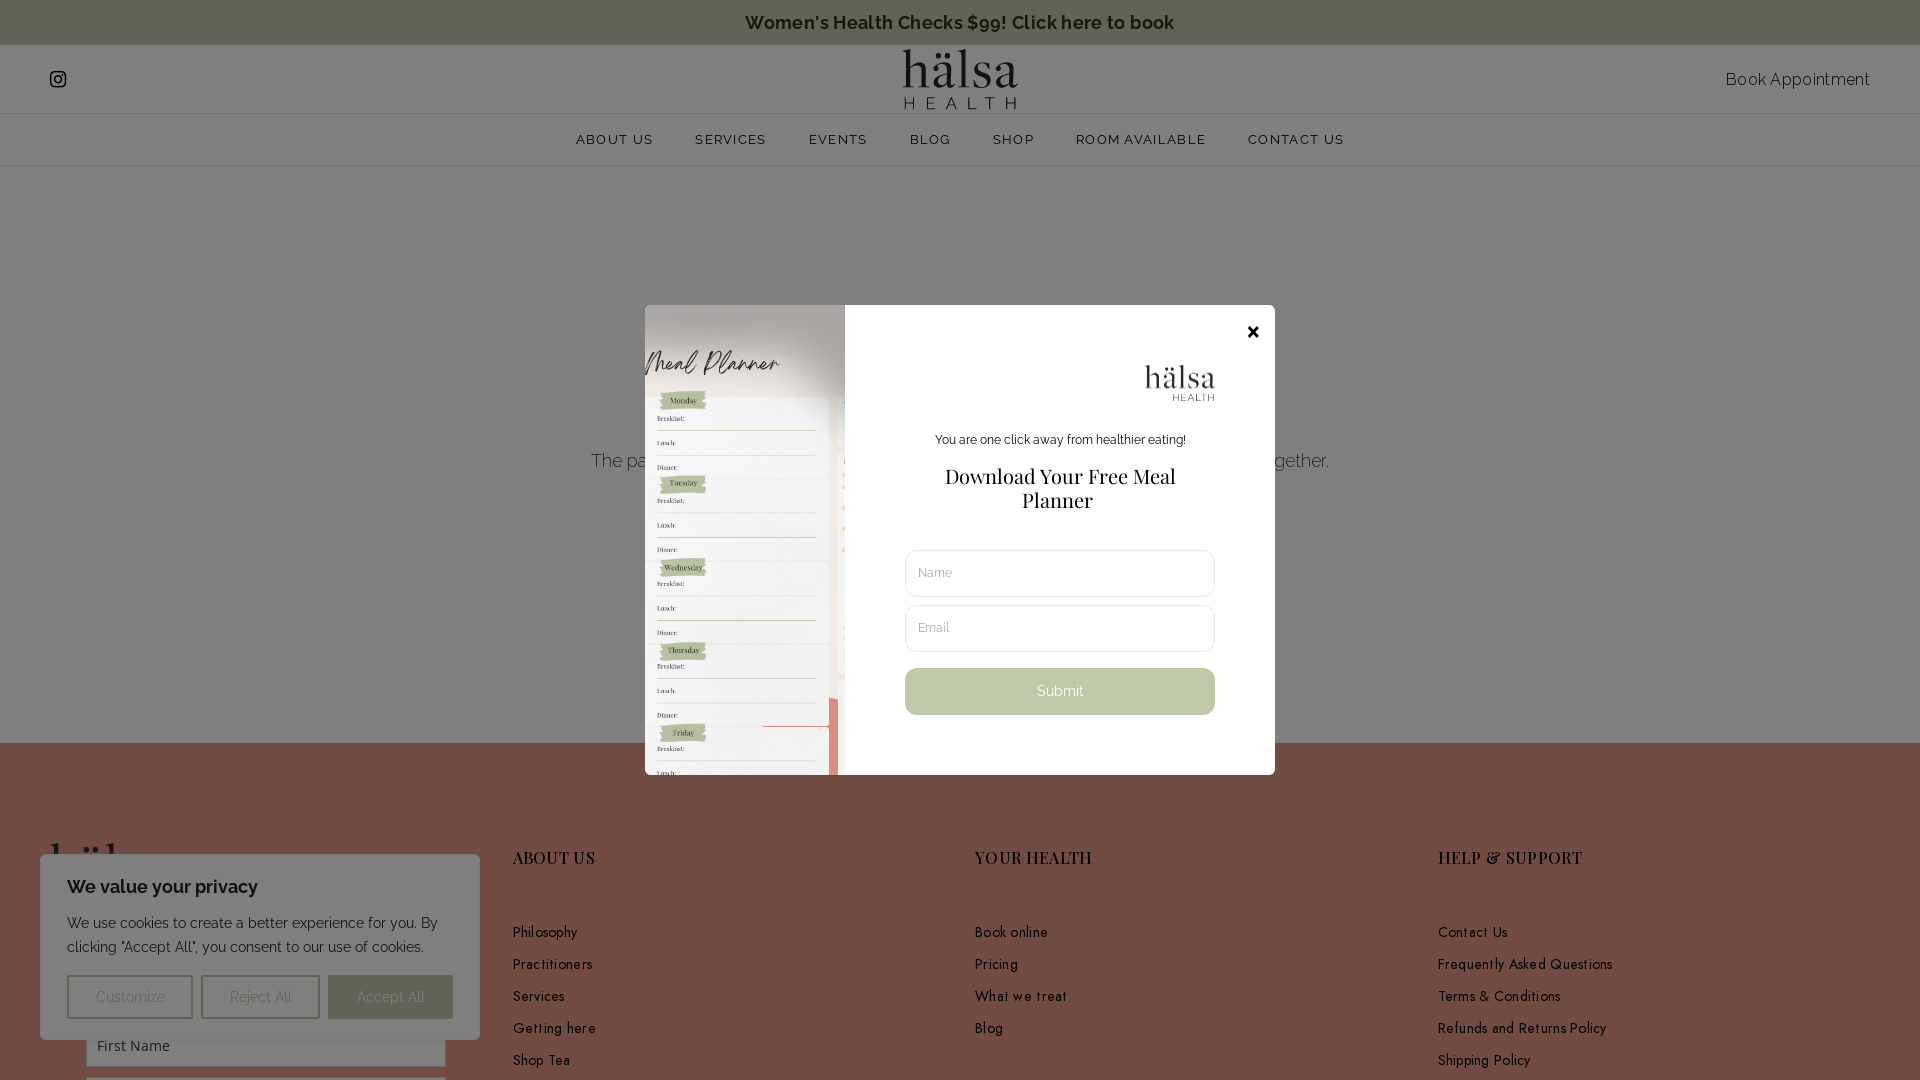 This screenshot has height=1080, width=1920. I want to click on What we treat, so click(1192, 996).